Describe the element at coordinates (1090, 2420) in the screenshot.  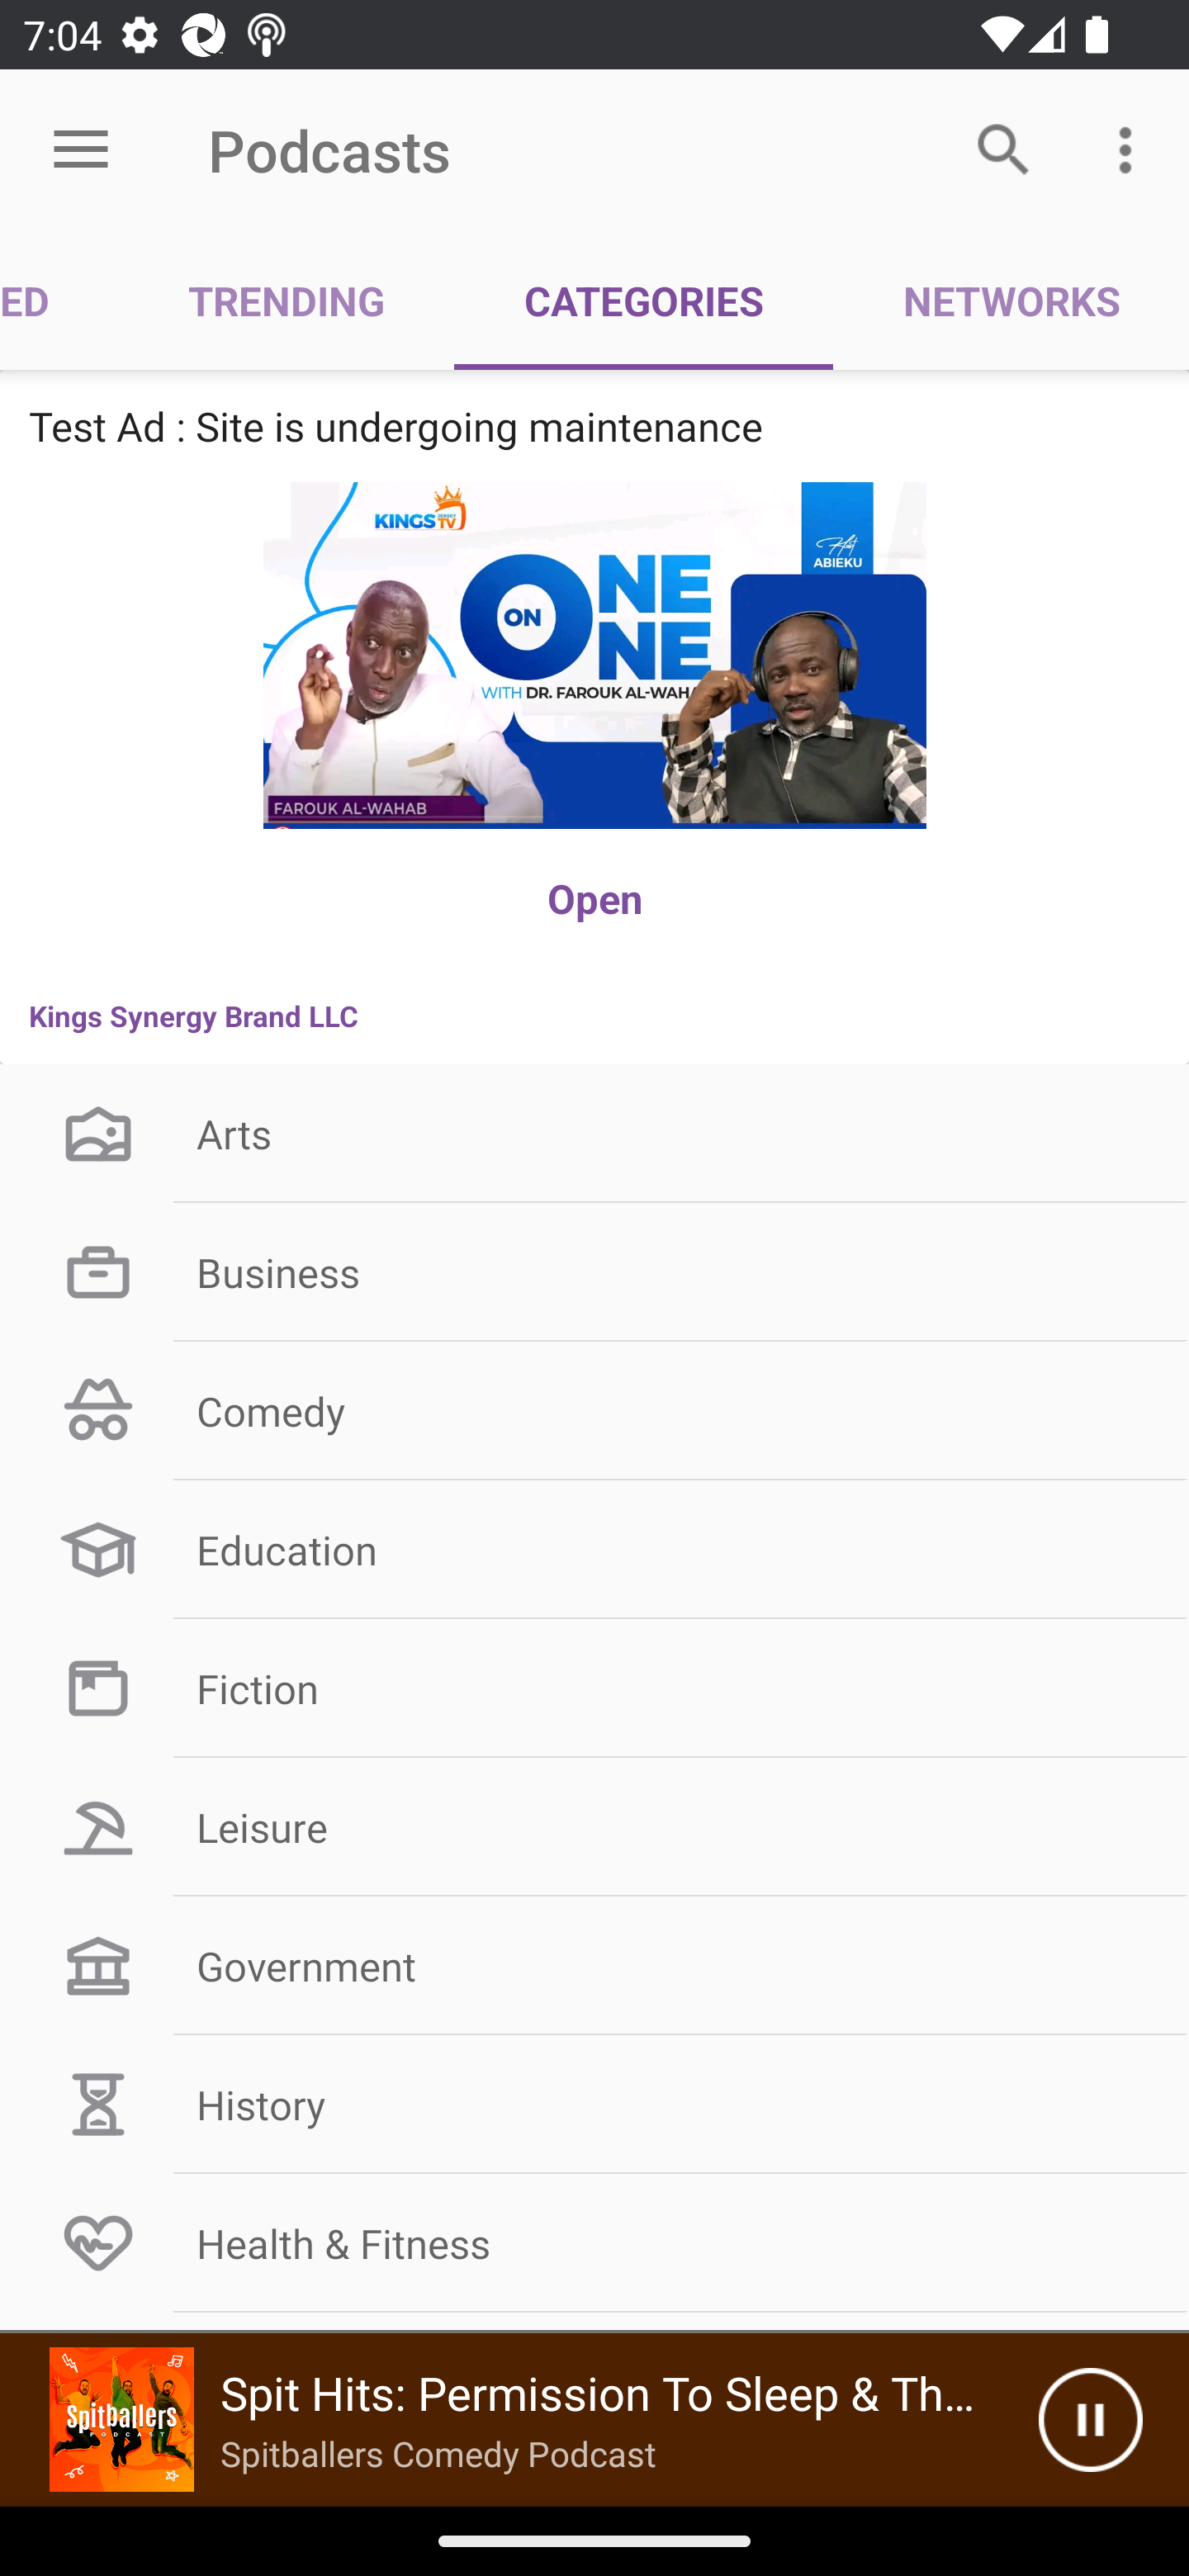
I see `Pause` at that location.